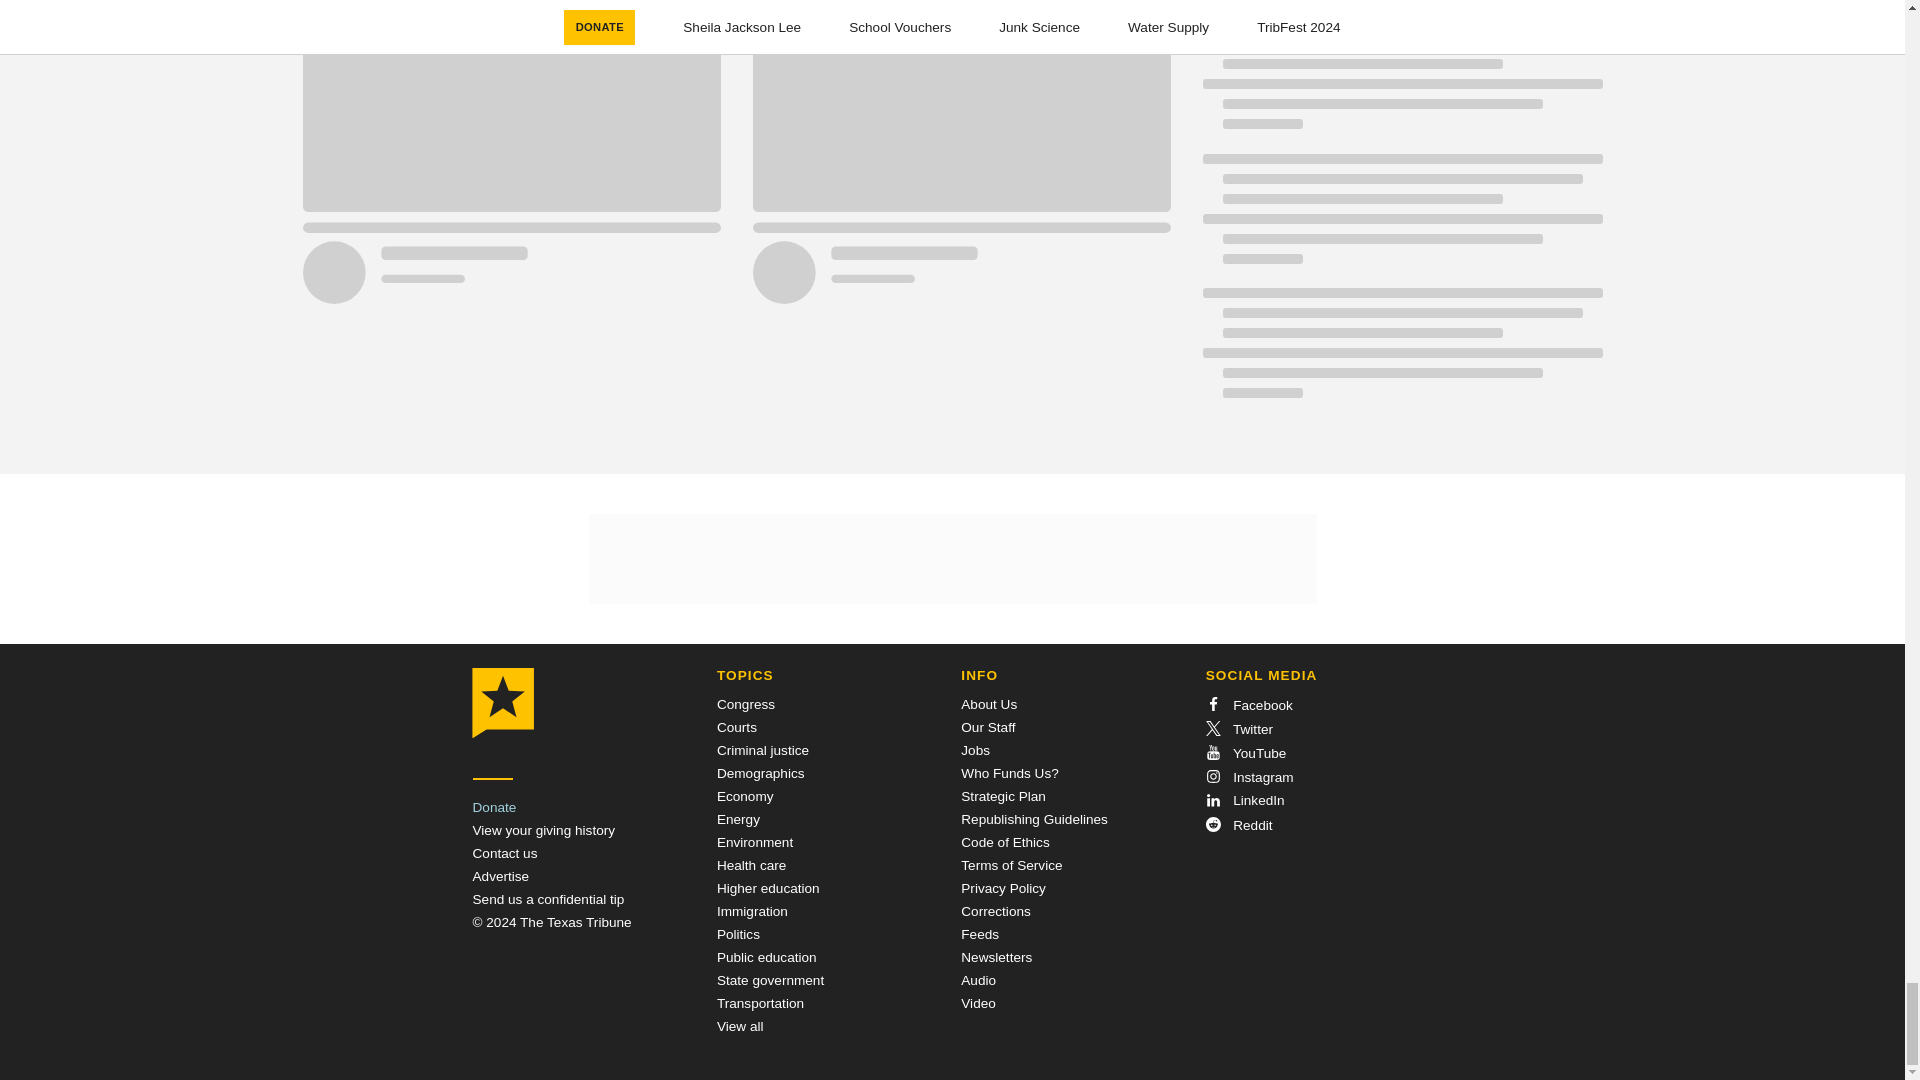 This screenshot has width=1920, height=1080. I want to click on Donate, so click(494, 808).